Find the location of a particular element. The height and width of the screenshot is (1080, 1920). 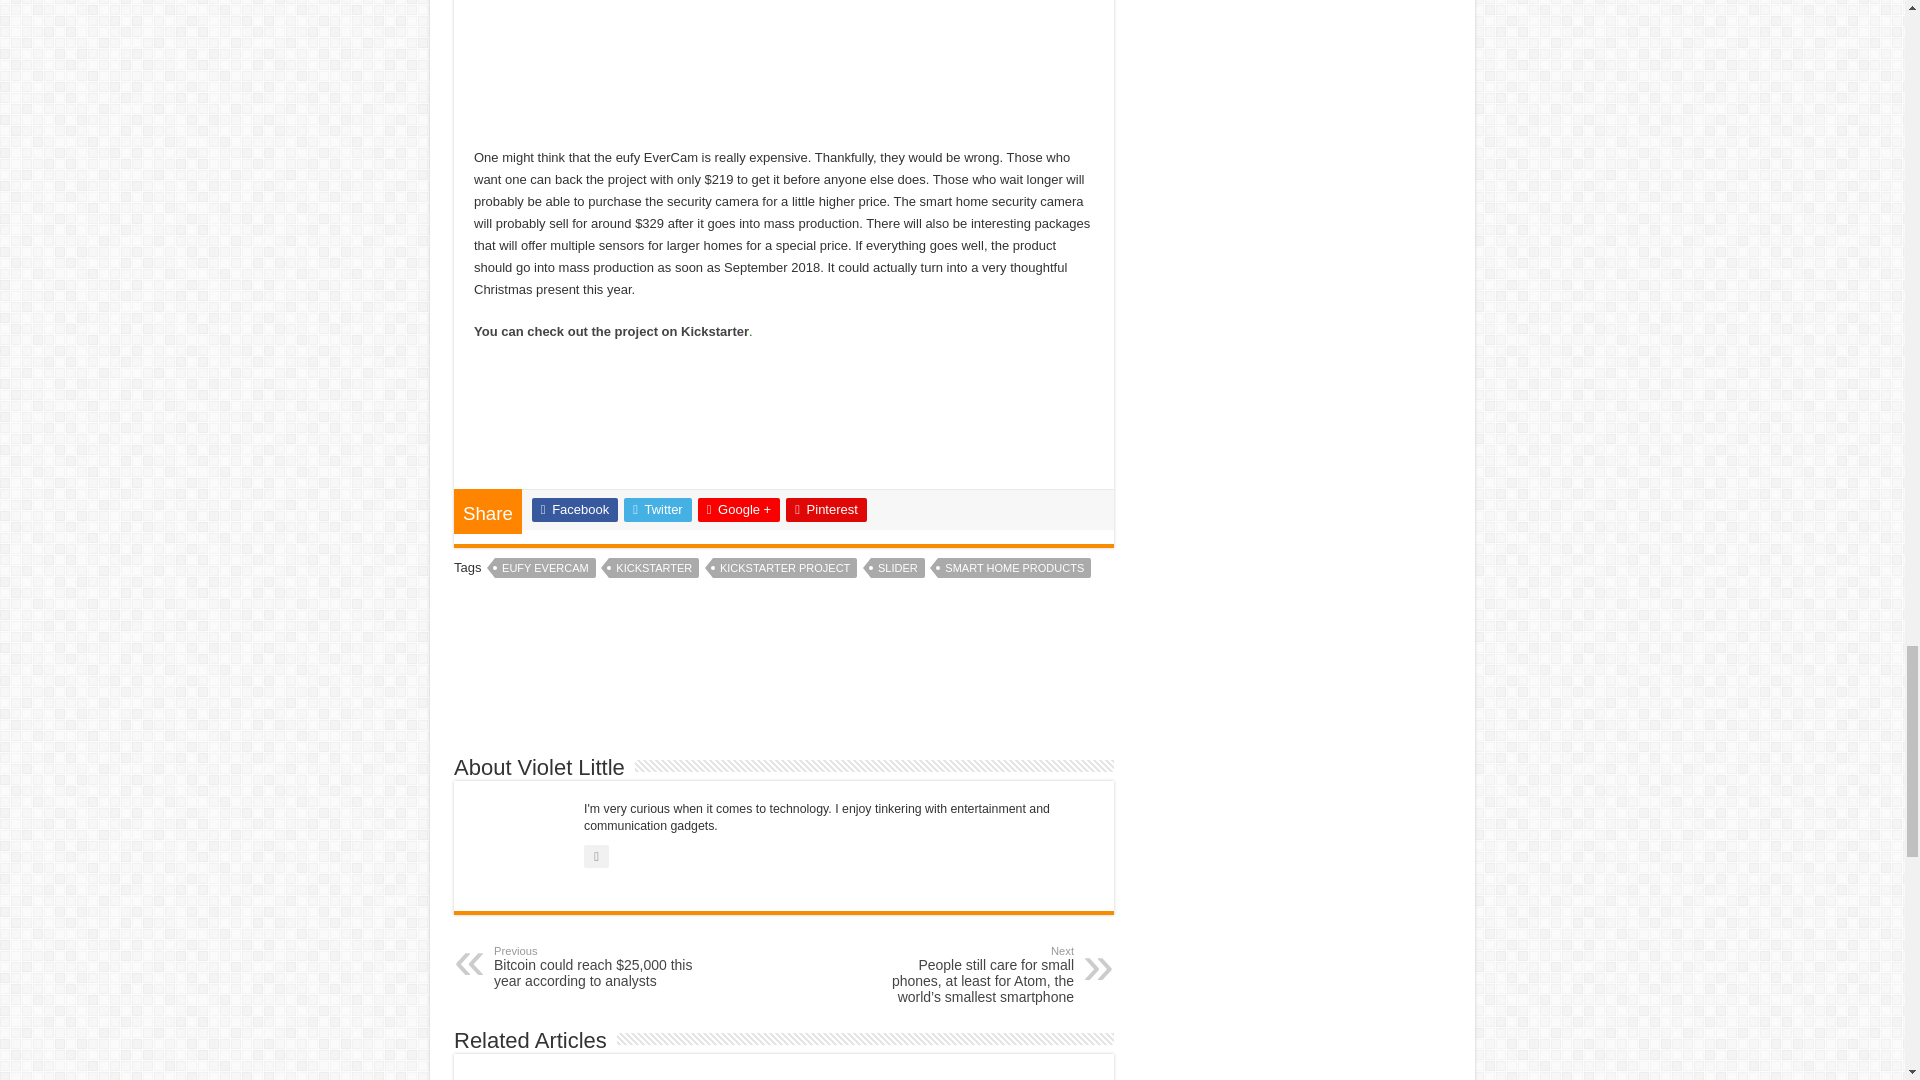

SMART HOME PRODUCTS is located at coordinates (1014, 568).